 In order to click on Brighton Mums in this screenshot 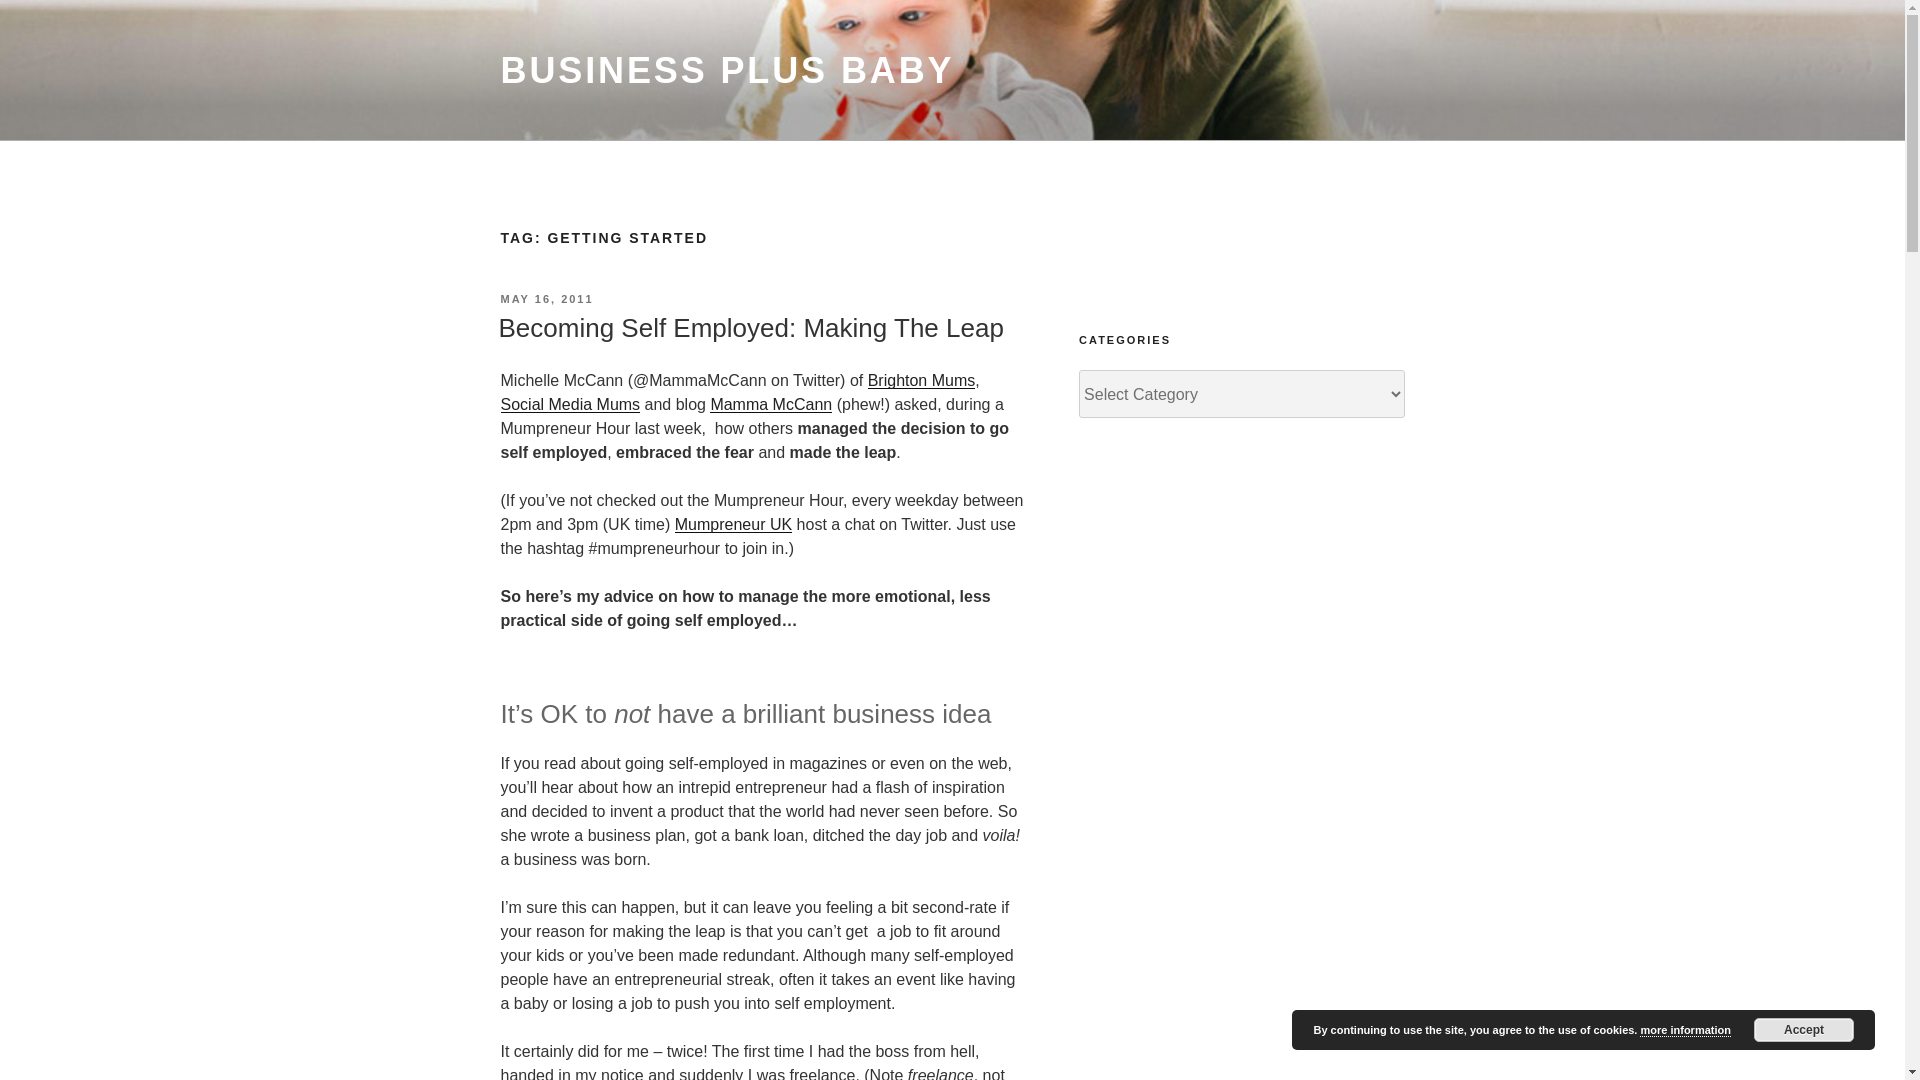, I will do `click(921, 380)`.